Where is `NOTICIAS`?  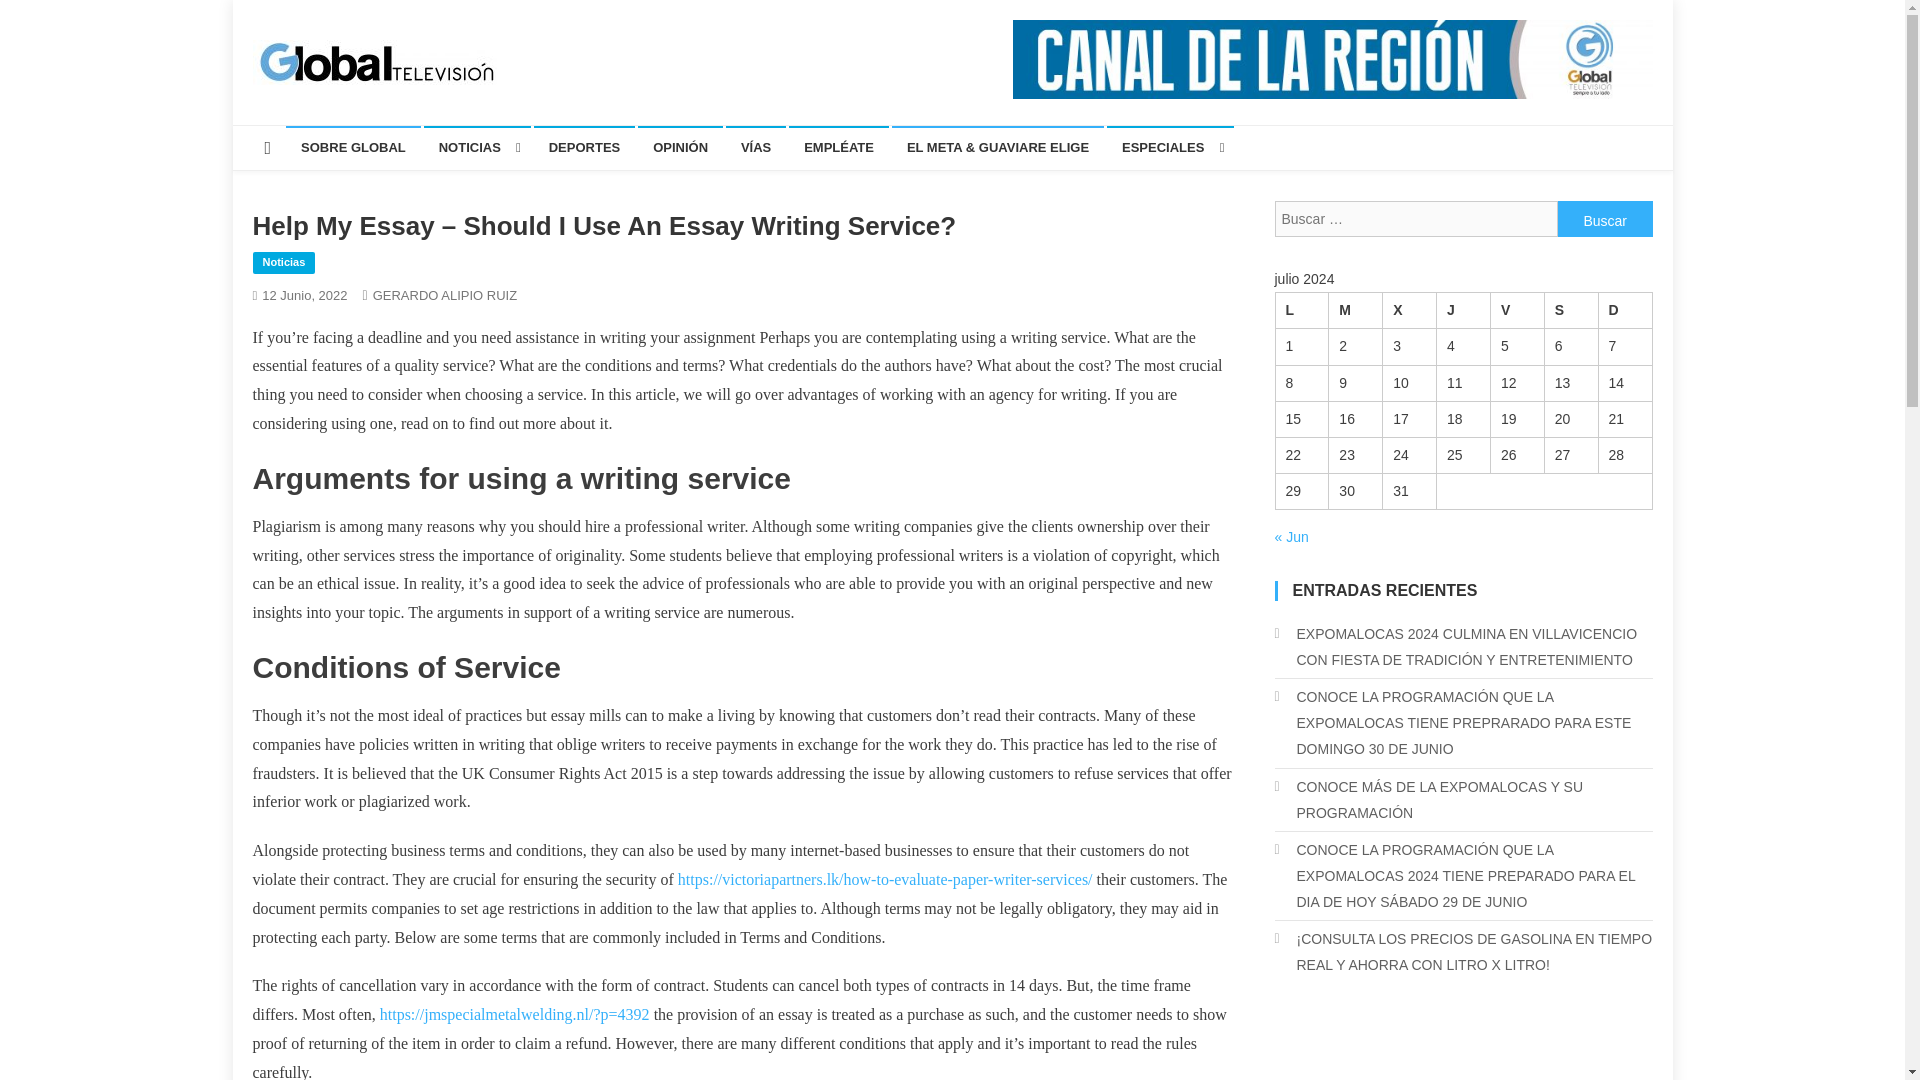 NOTICIAS is located at coordinates (478, 148).